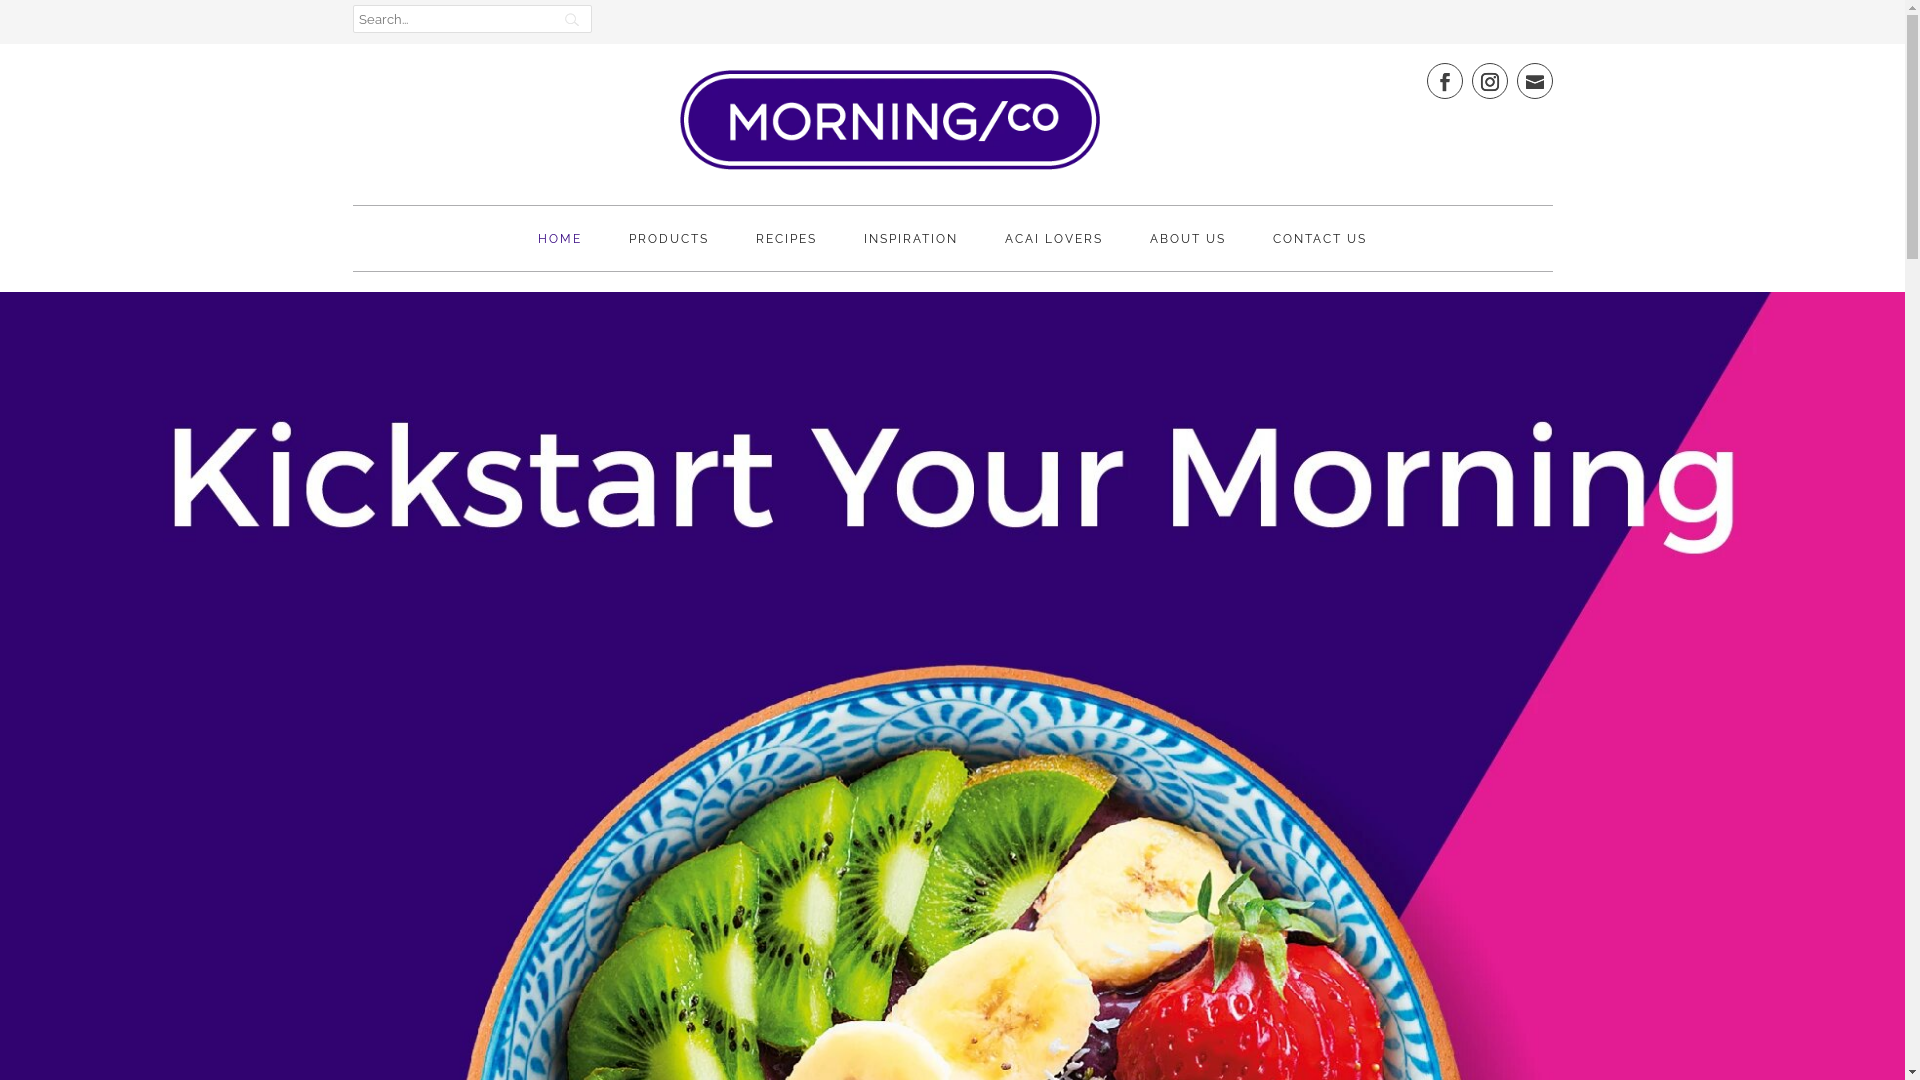 This screenshot has height=1080, width=1920. What do you see at coordinates (1320, 251) in the screenshot?
I see `CONTACT US` at bounding box center [1320, 251].